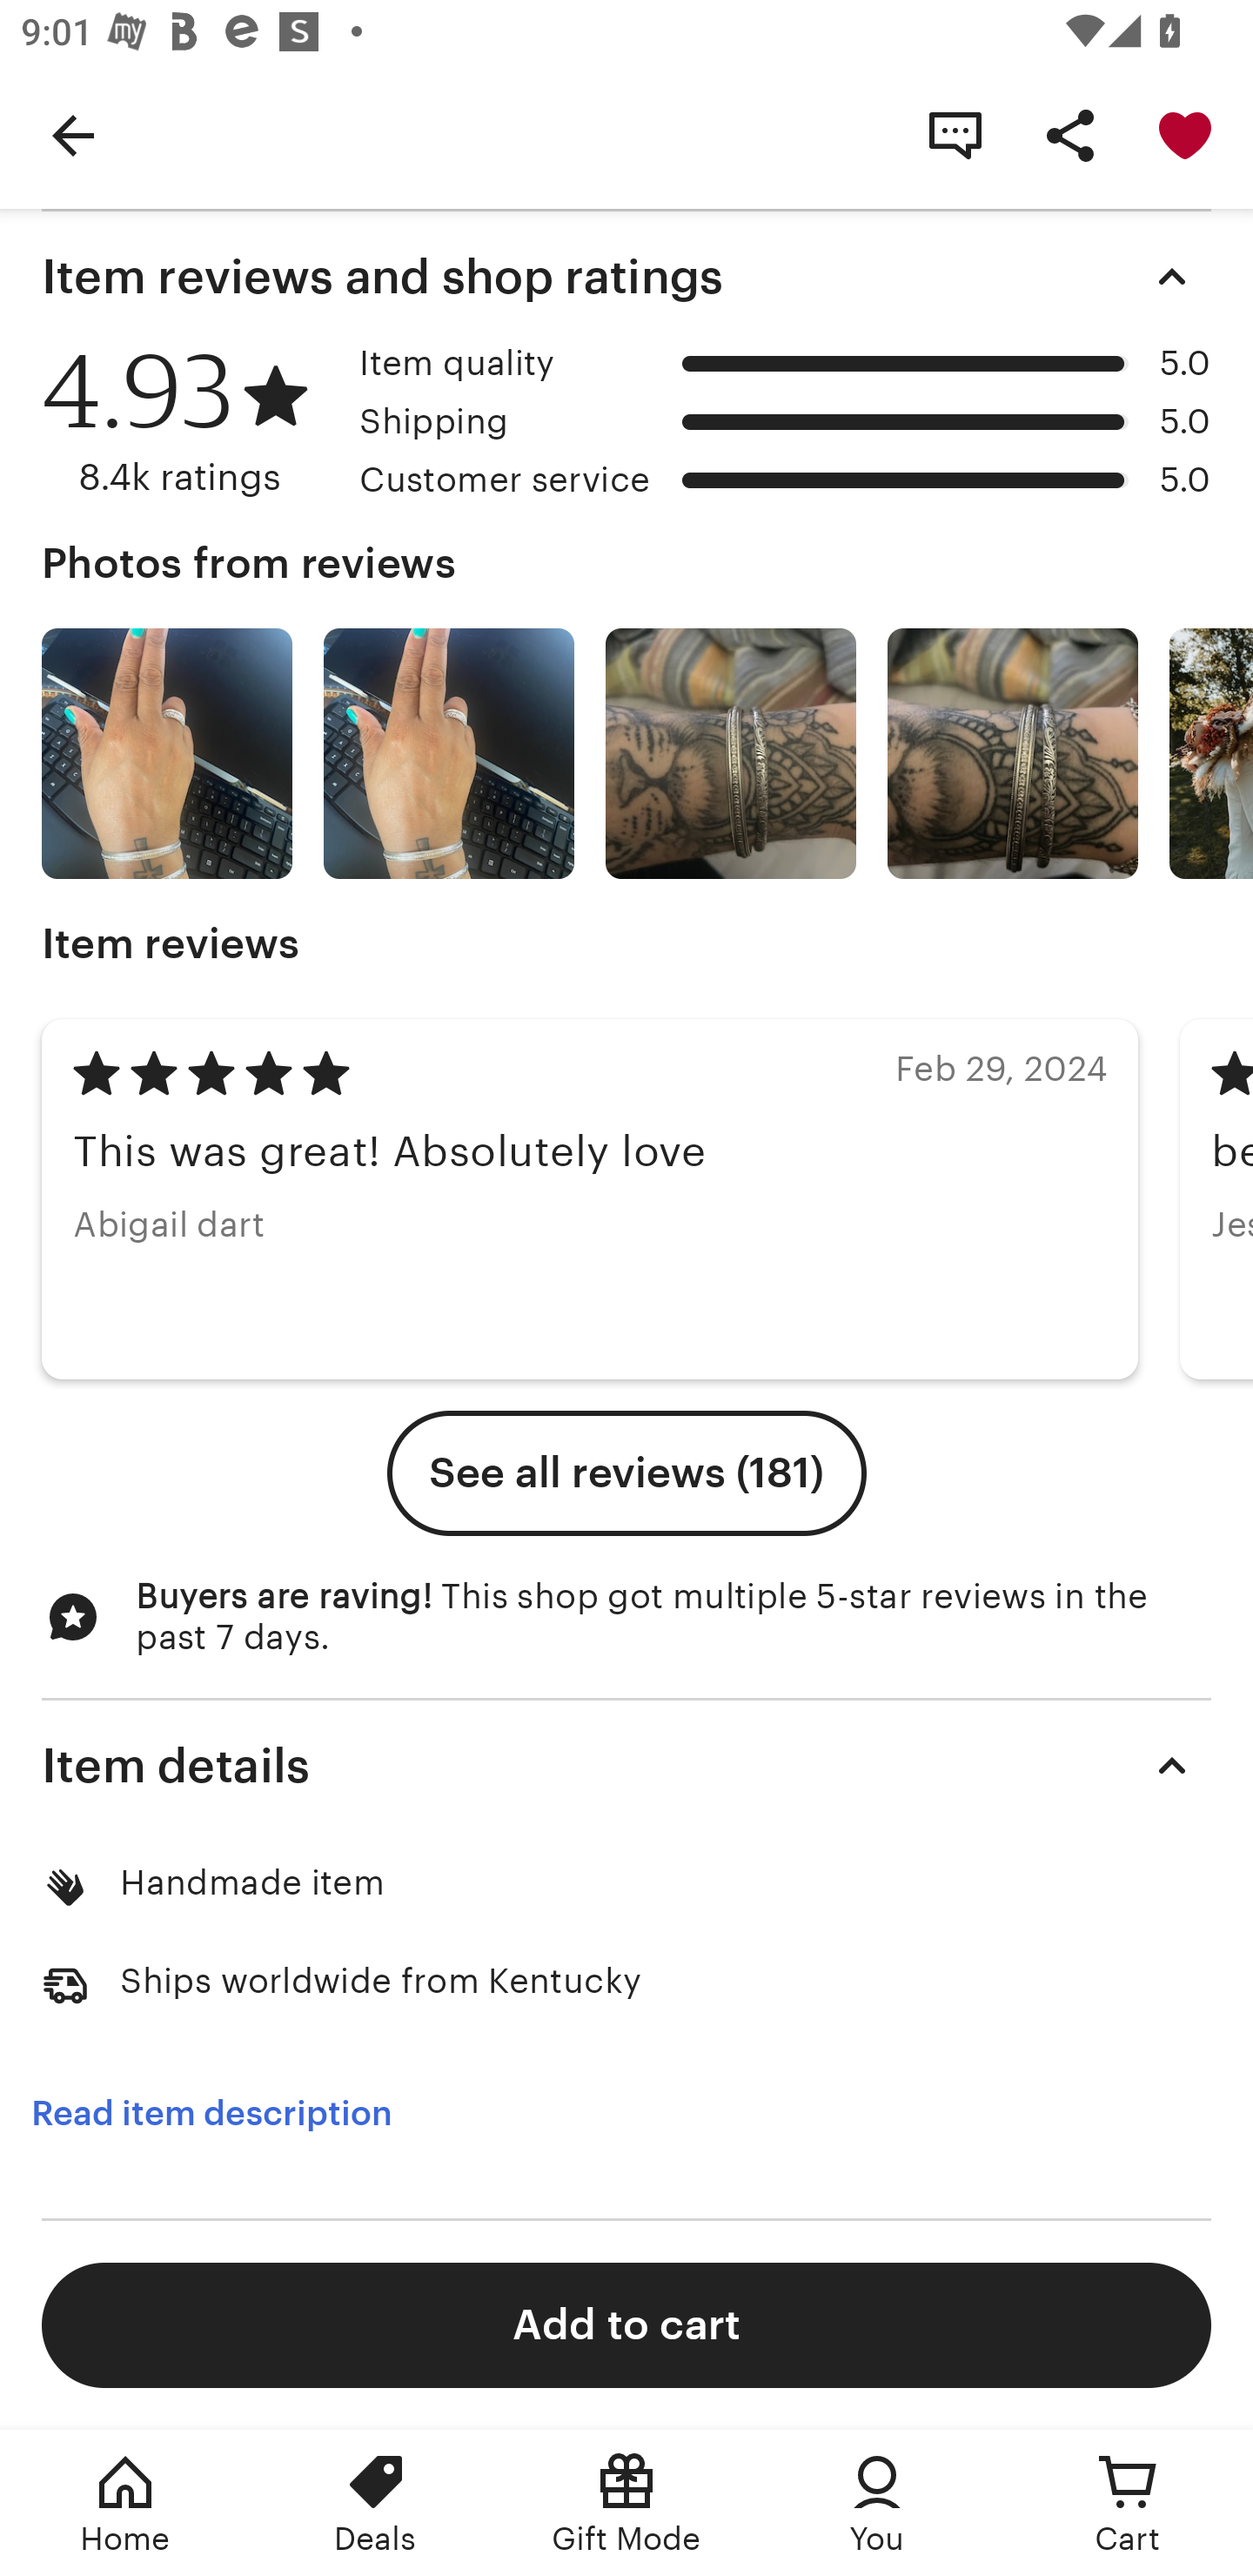 The width and height of the screenshot is (1253, 2576). Describe the element at coordinates (1070, 134) in the screenshot. I see `Share` at that location.